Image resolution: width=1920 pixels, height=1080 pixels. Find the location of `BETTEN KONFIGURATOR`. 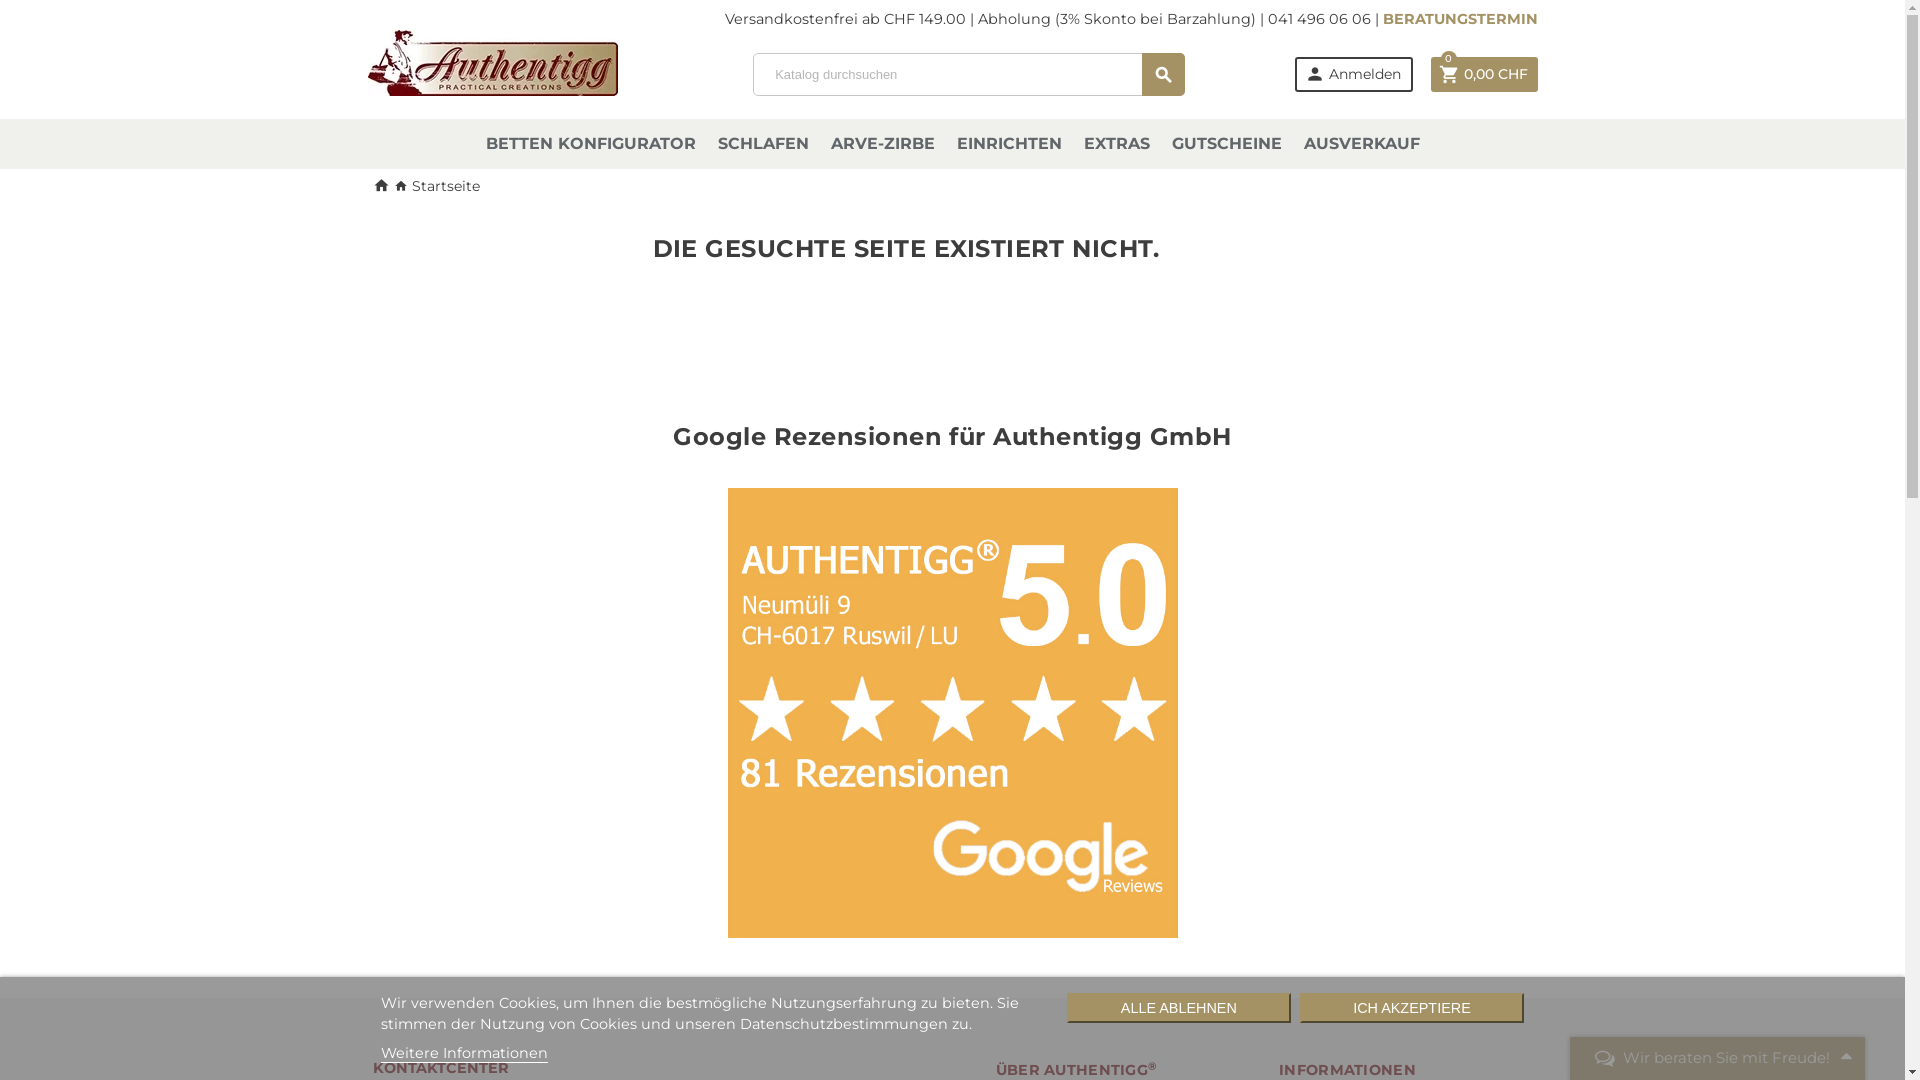

BETTEN KONFIGURATOR is located at coordinates (591, 144).